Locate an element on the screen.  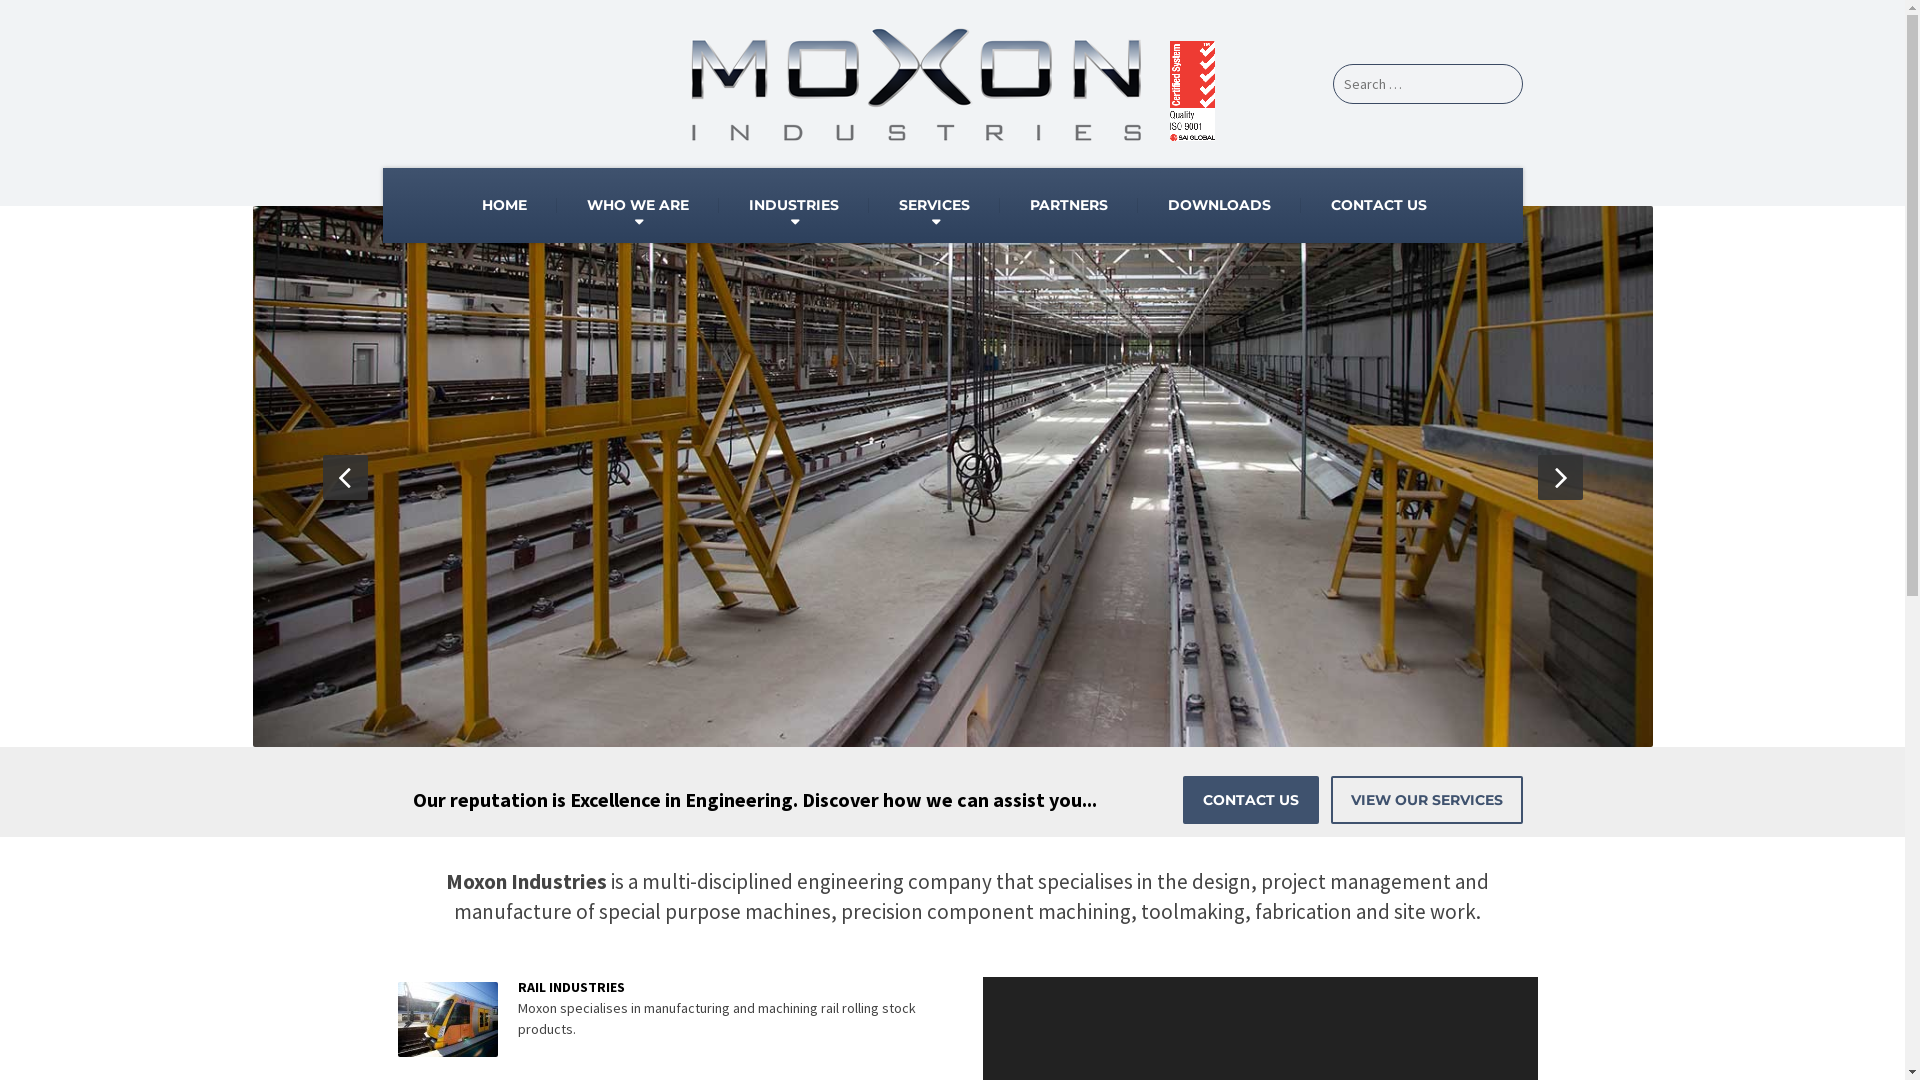
WHO WE ARE is located at coordinates (638, 206).